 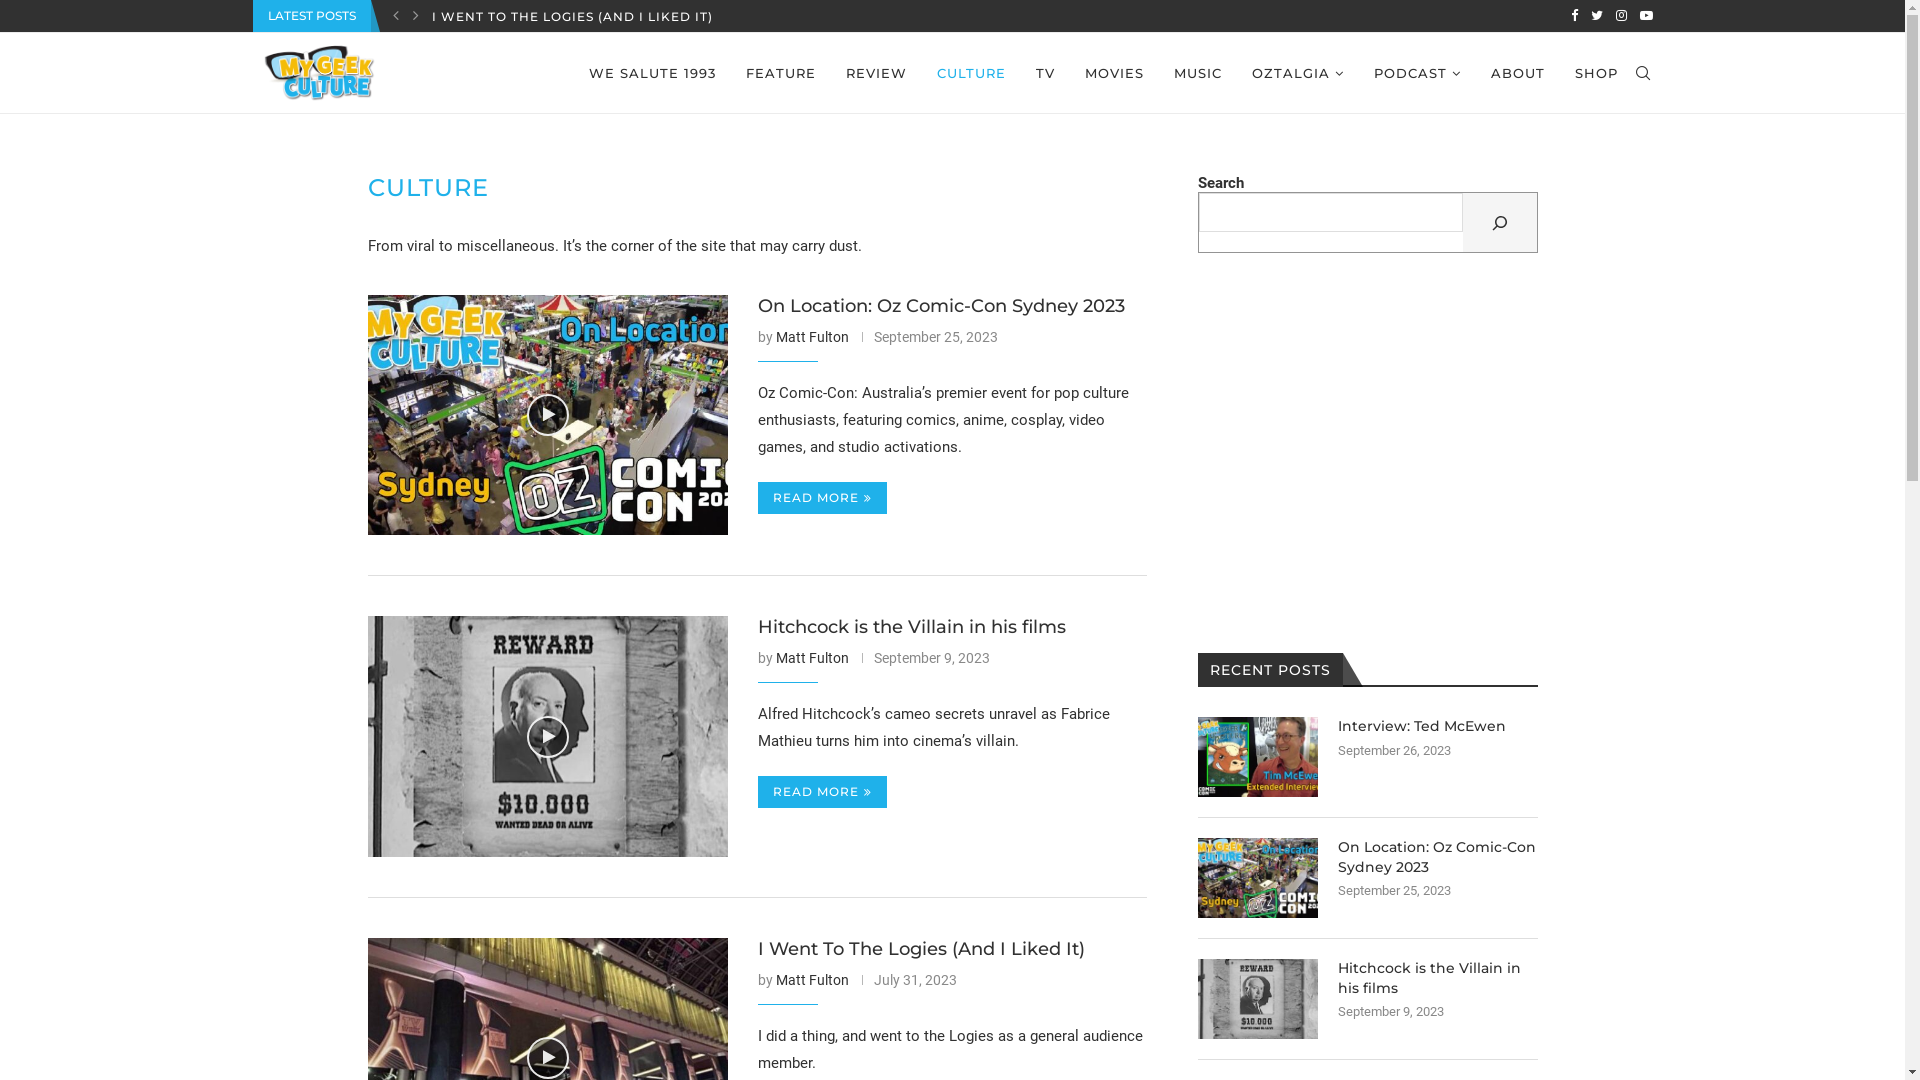 What do you see at coordinates (942, 306) in the screenshot?
I see `On Location: Oz Comic-Con Sydney 2023` at bounding box center [942, 306].